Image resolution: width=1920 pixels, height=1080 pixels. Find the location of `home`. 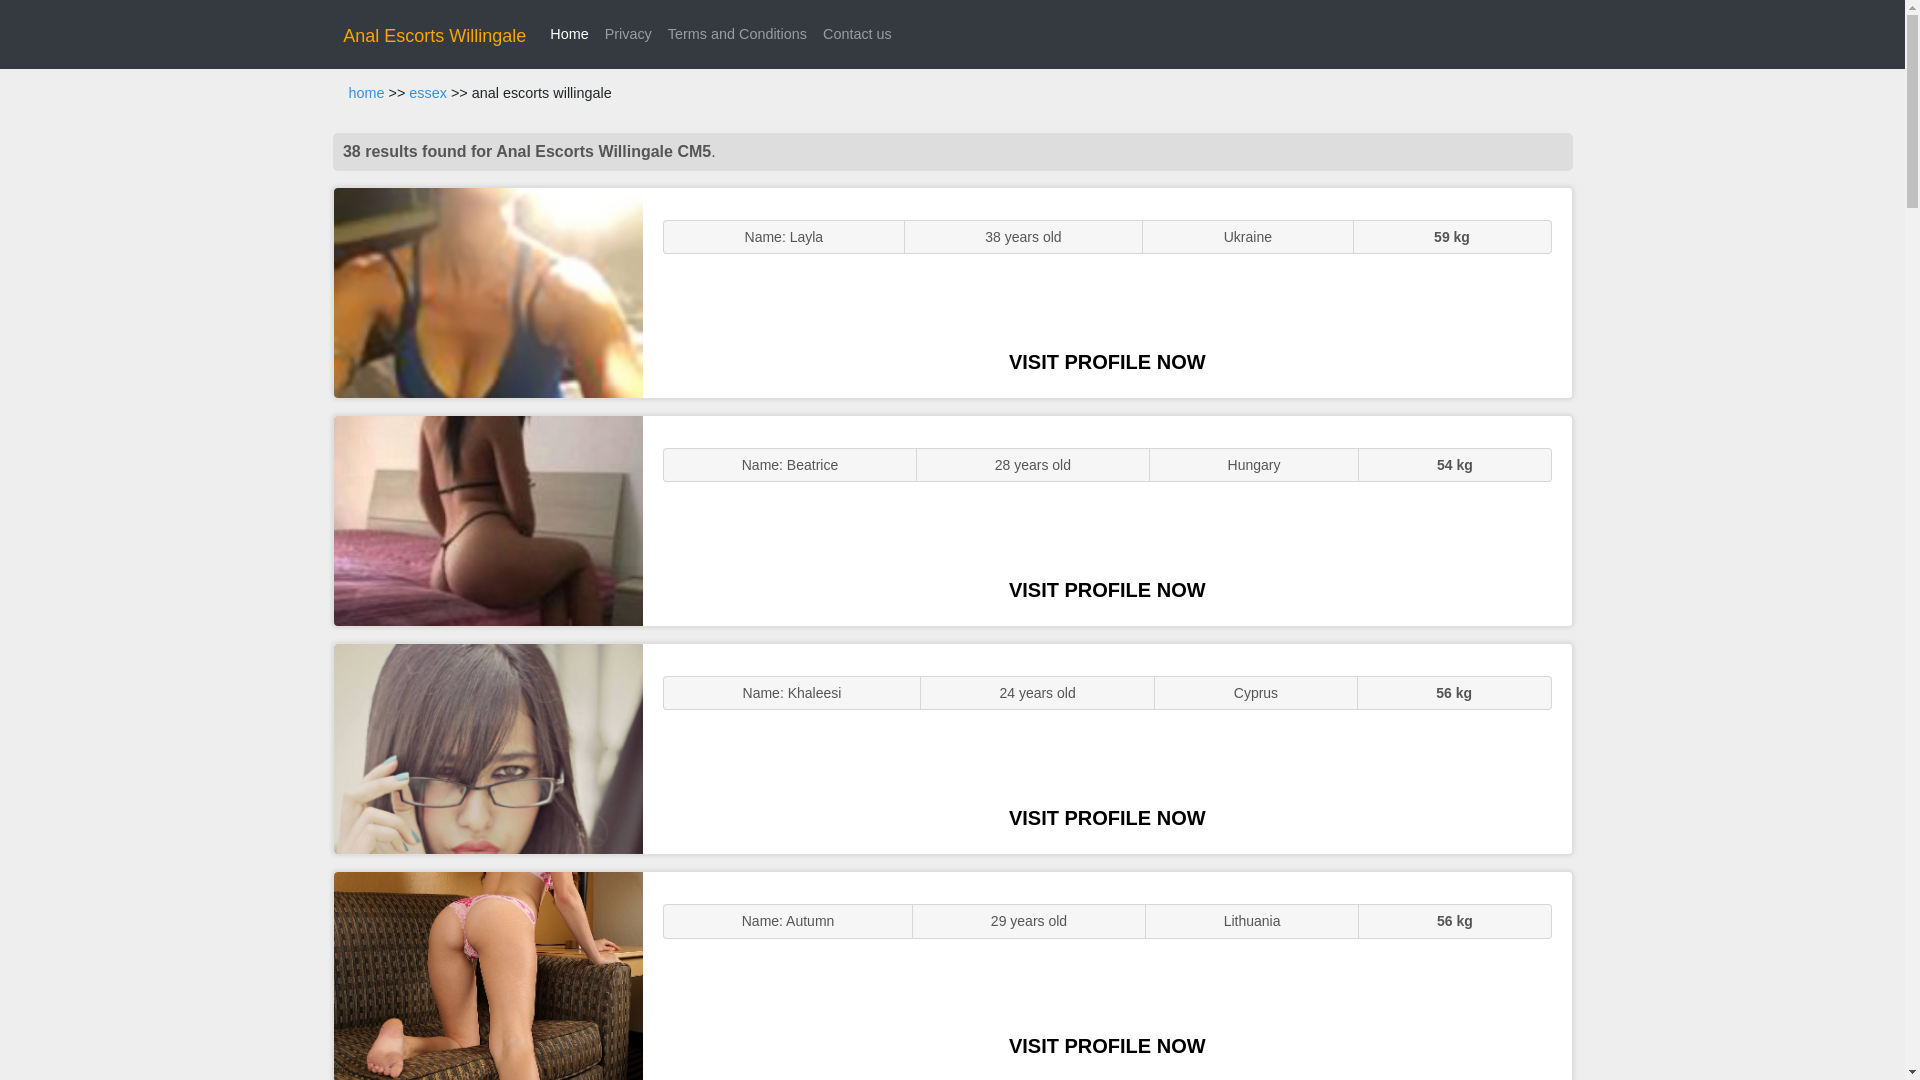

home is located at coordinates (366, 93).